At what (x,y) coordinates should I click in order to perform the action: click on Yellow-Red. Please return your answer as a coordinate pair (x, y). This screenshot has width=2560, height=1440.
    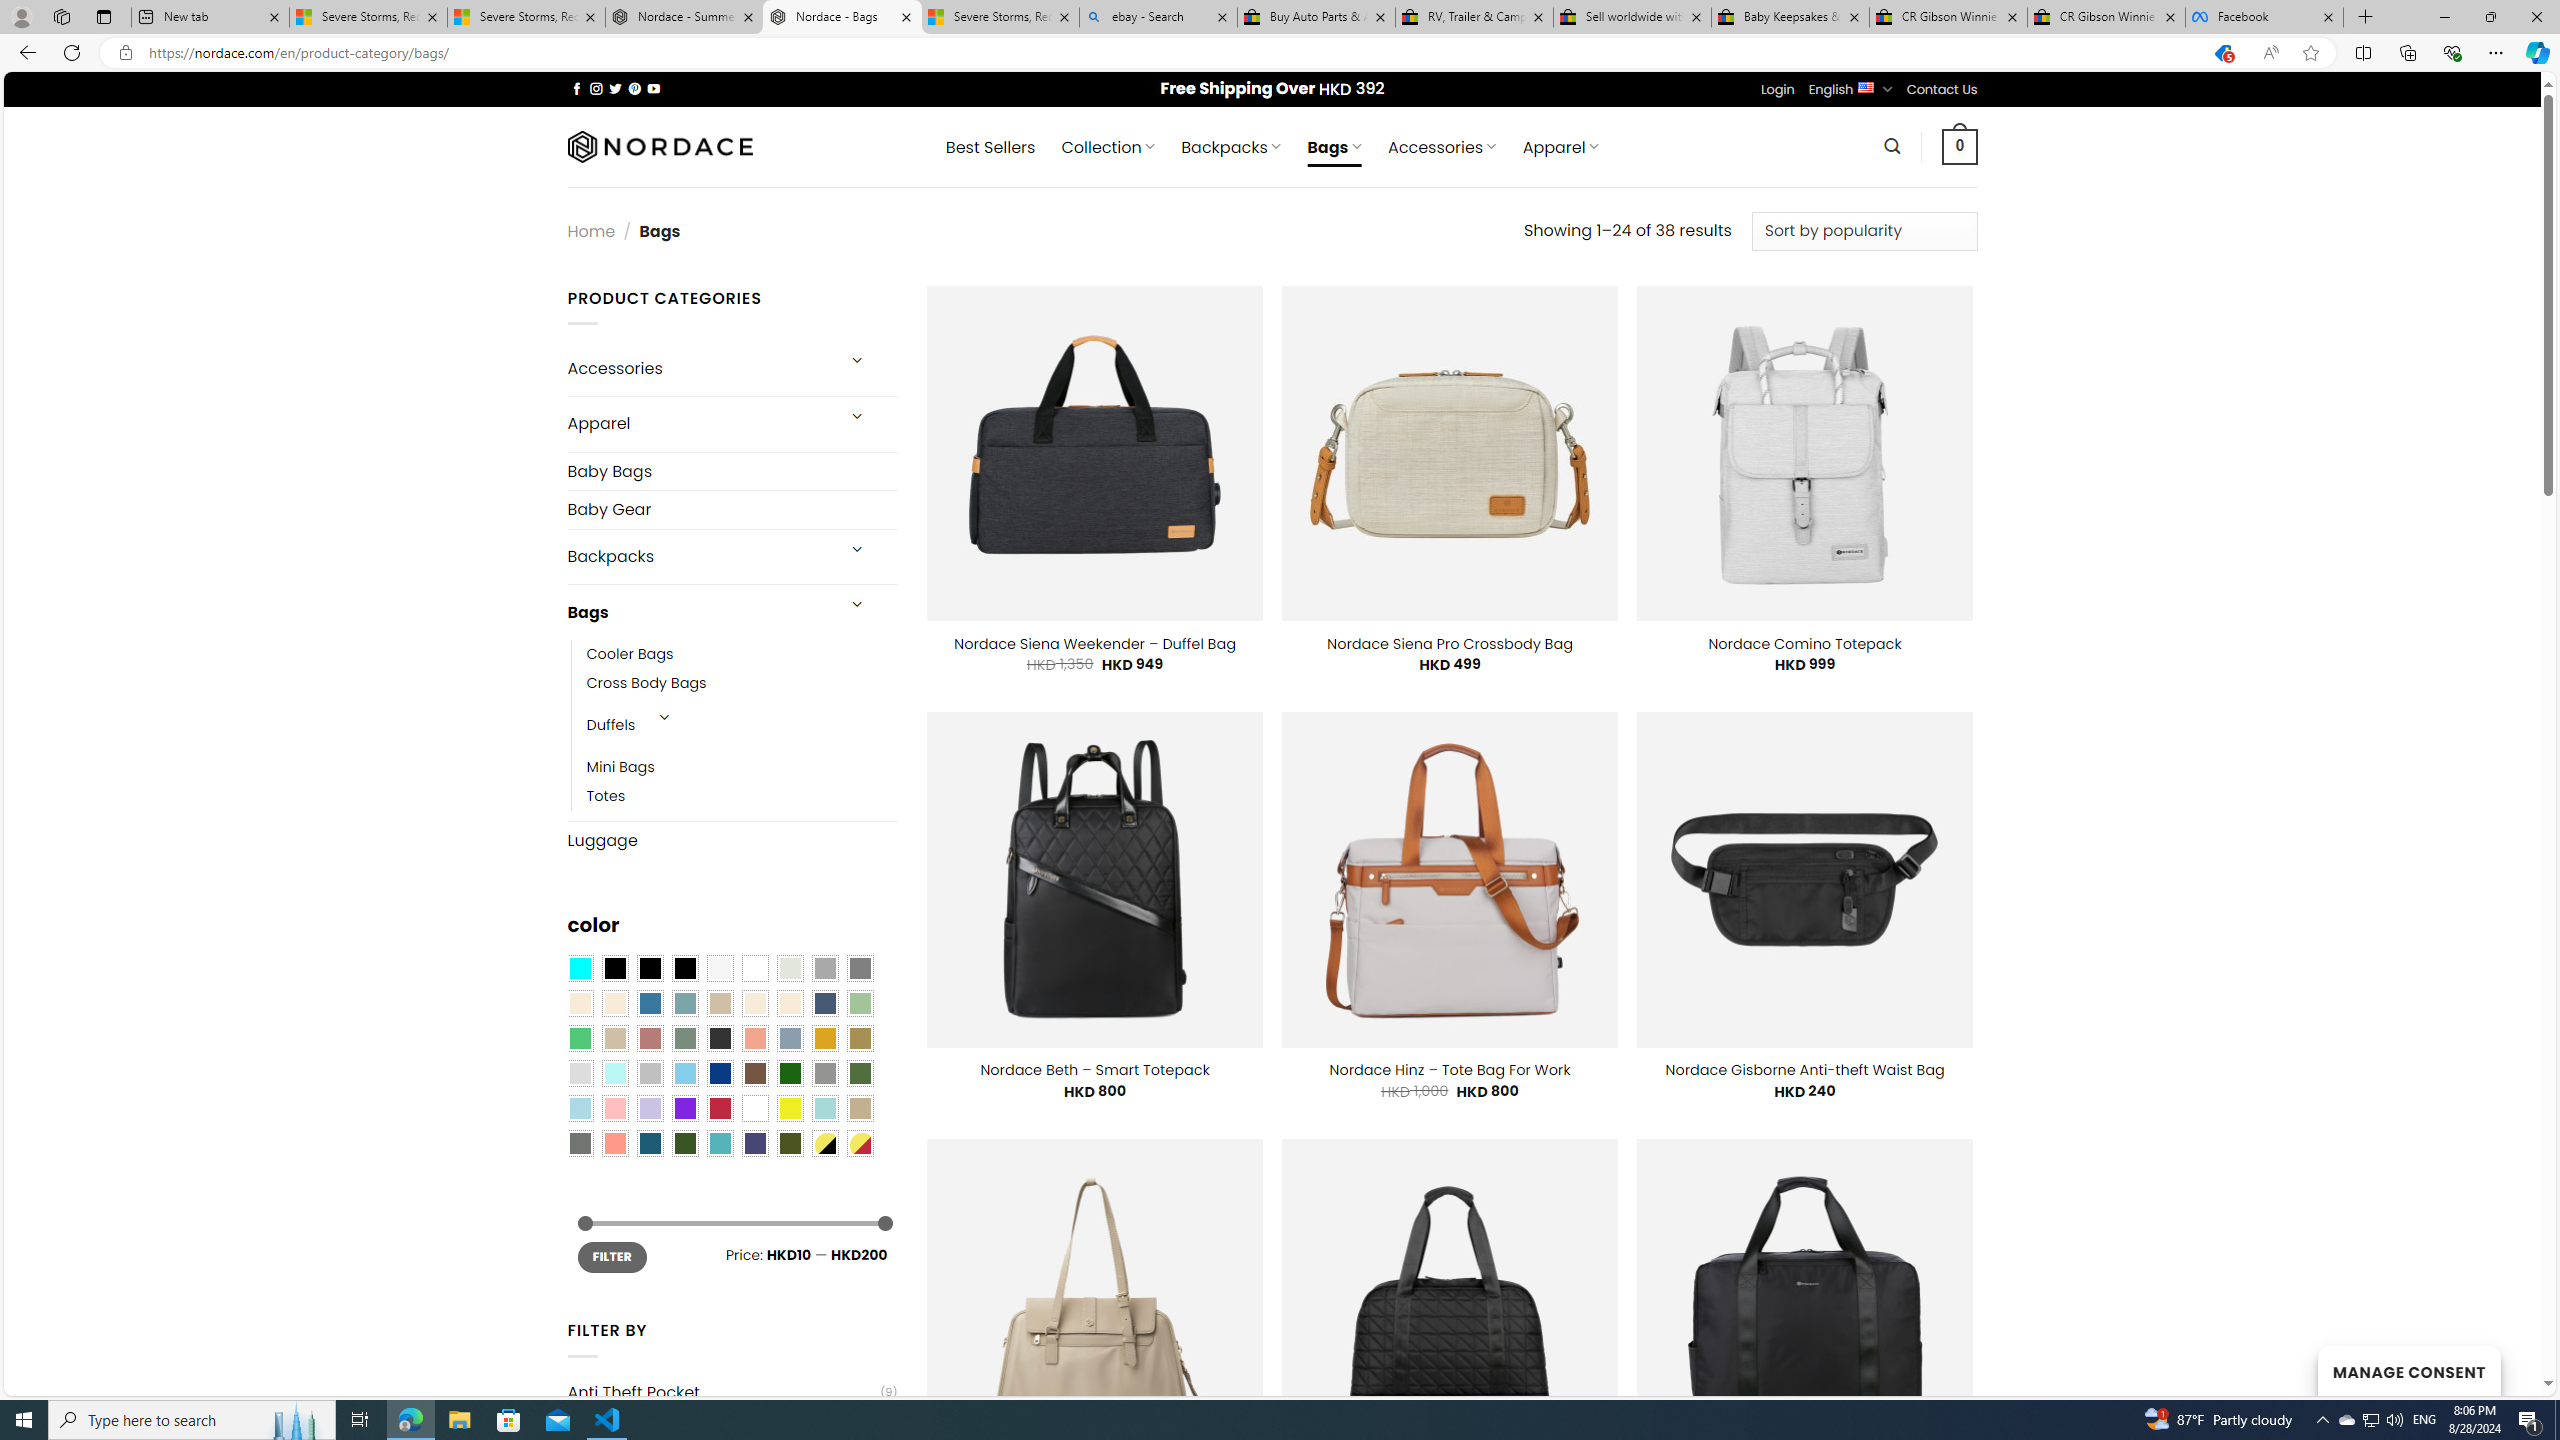
    Looking at the image, I should click on (860, 1143).